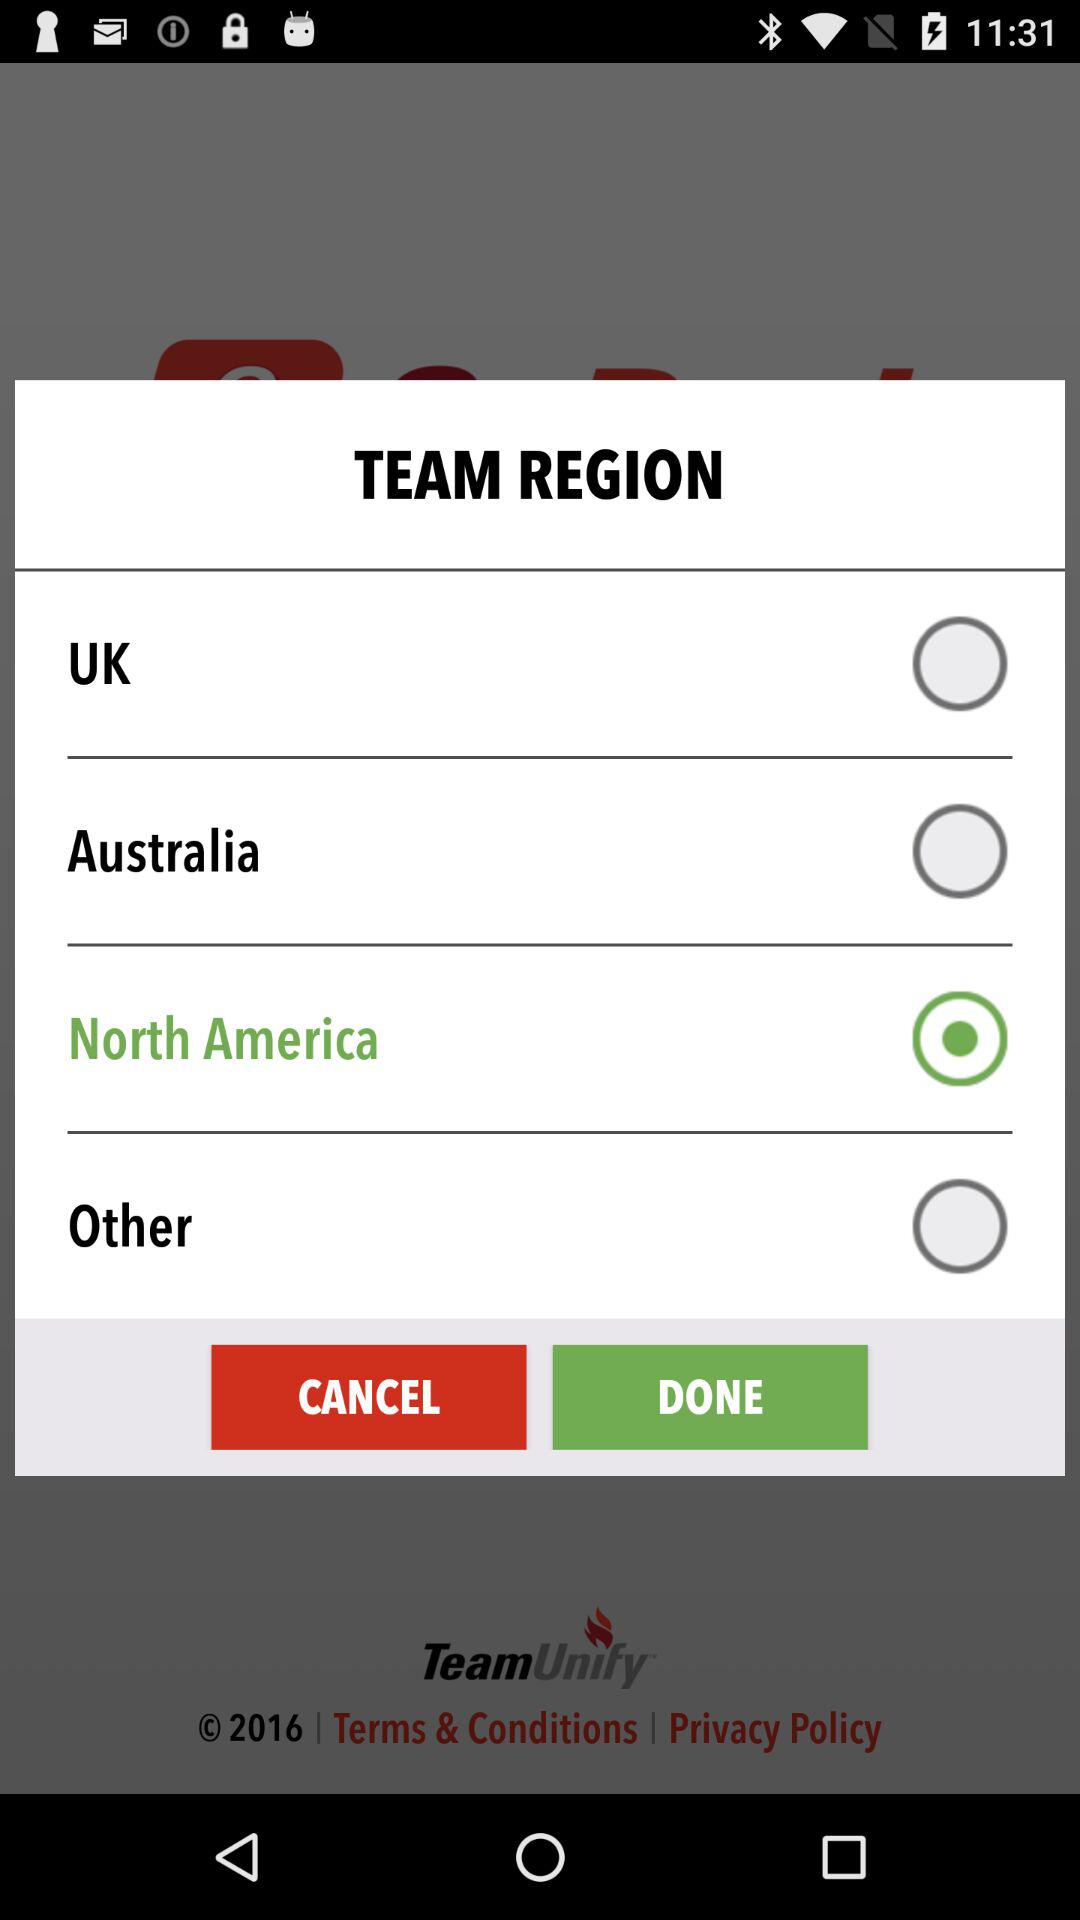  Describe the element at coordinates (552, 851) in the screenshot. I see `click the australia item` at that location.